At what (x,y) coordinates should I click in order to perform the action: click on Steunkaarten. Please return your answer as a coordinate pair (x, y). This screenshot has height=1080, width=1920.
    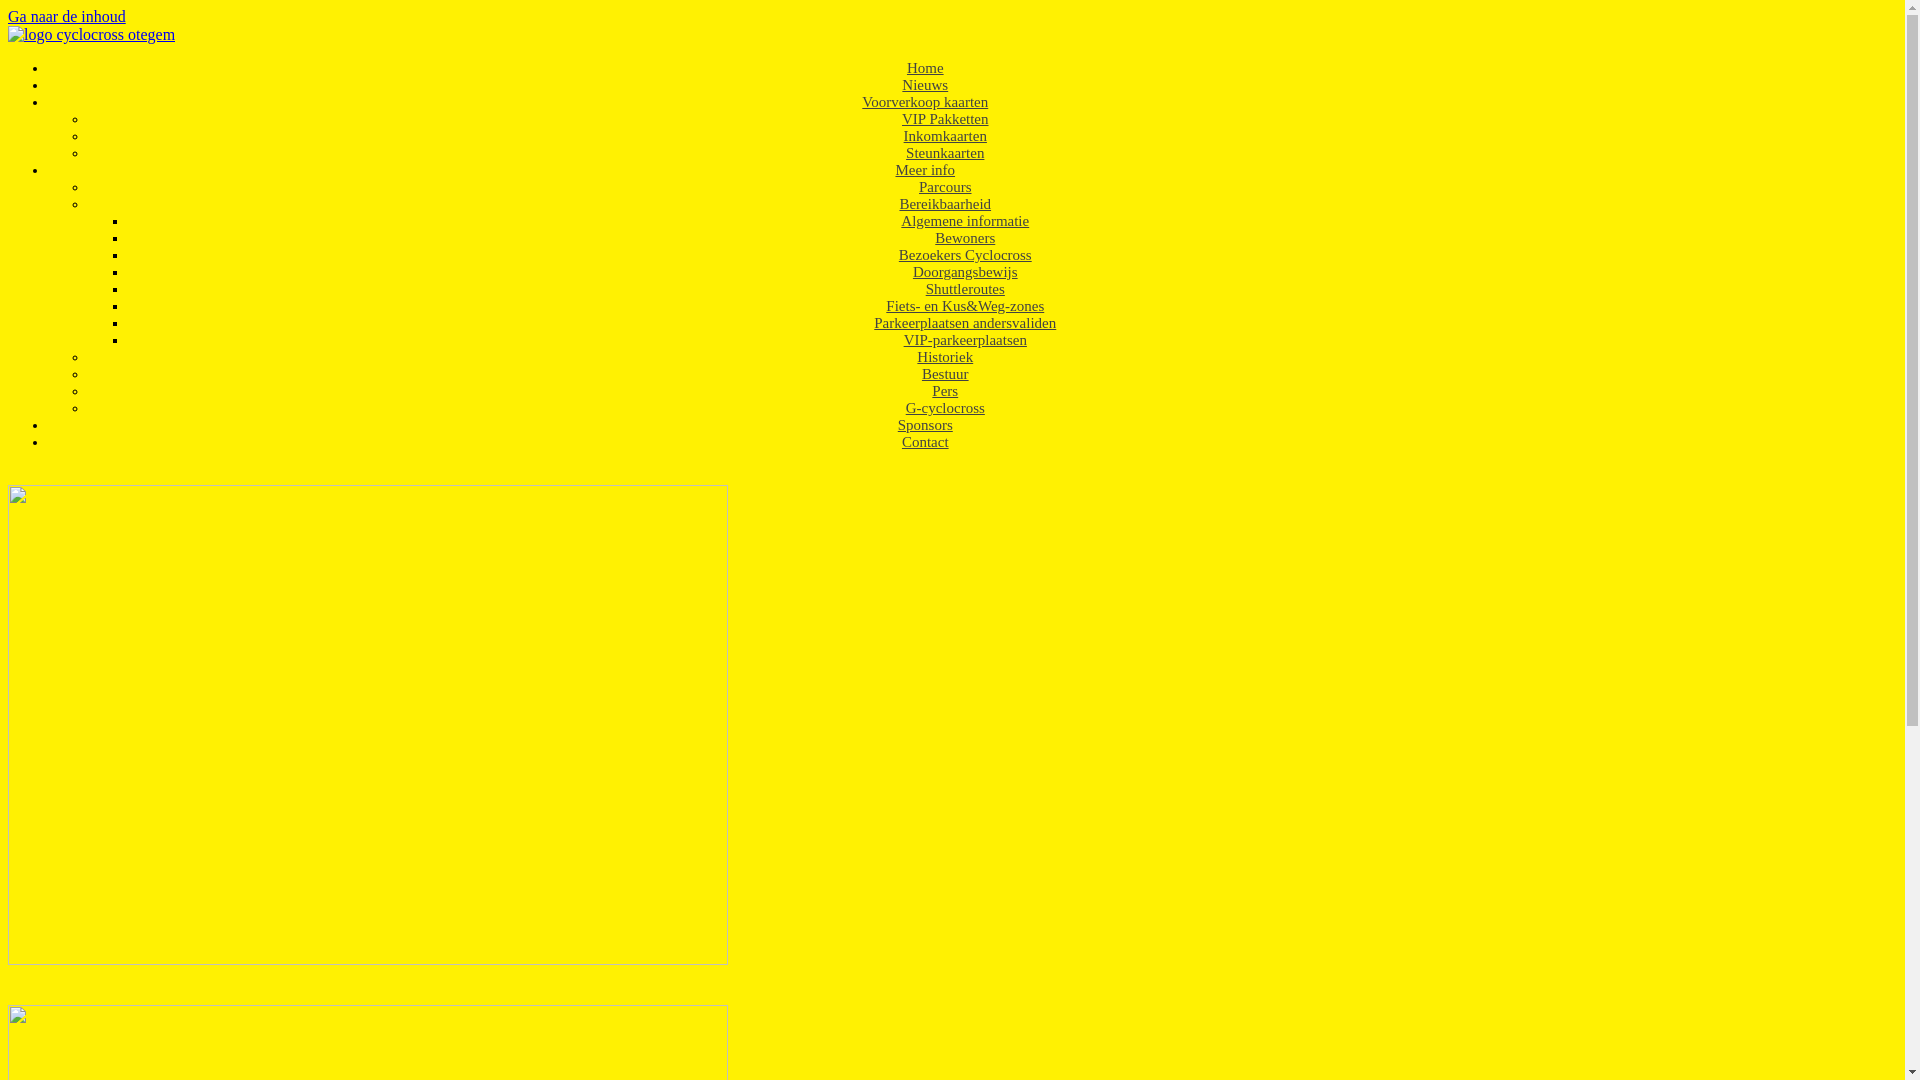
    Looking at the image, I should click on (944, 153).